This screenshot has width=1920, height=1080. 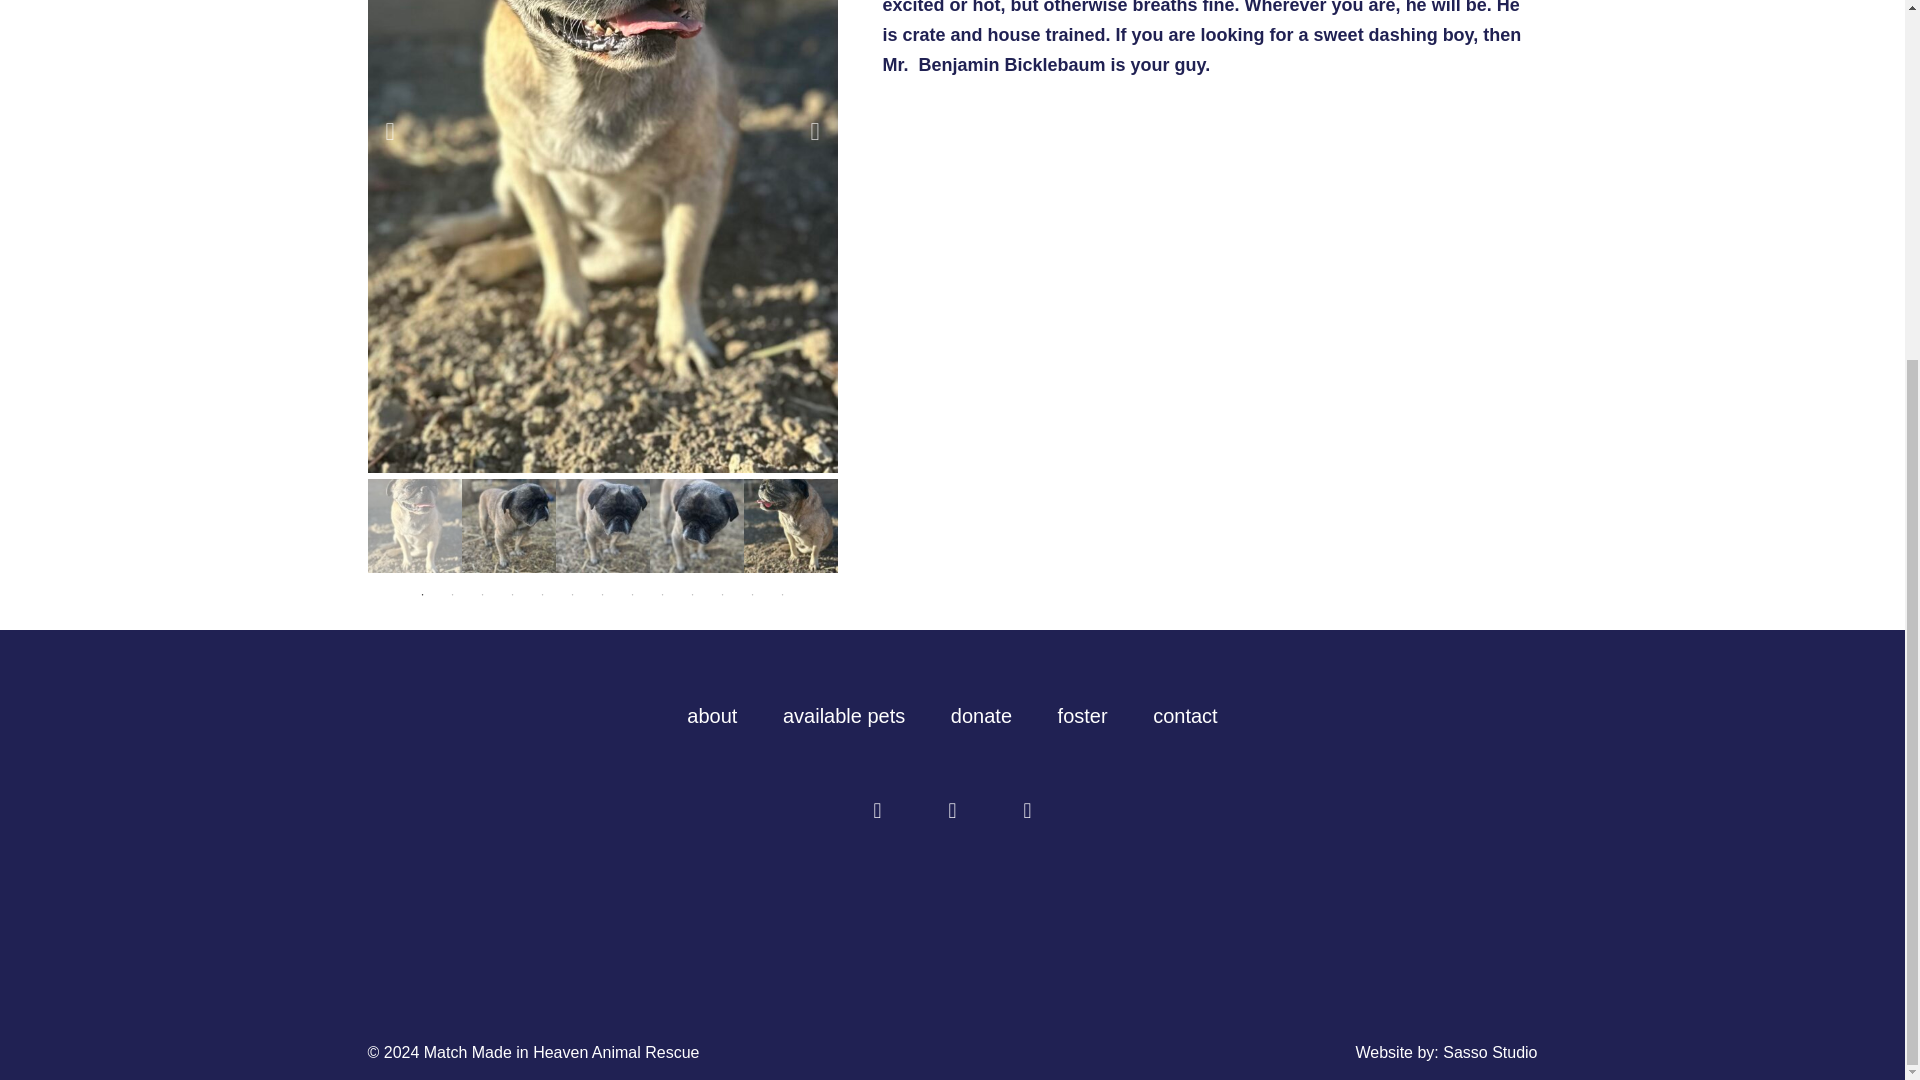 I want to click on 7, so click(x=602, y=594).